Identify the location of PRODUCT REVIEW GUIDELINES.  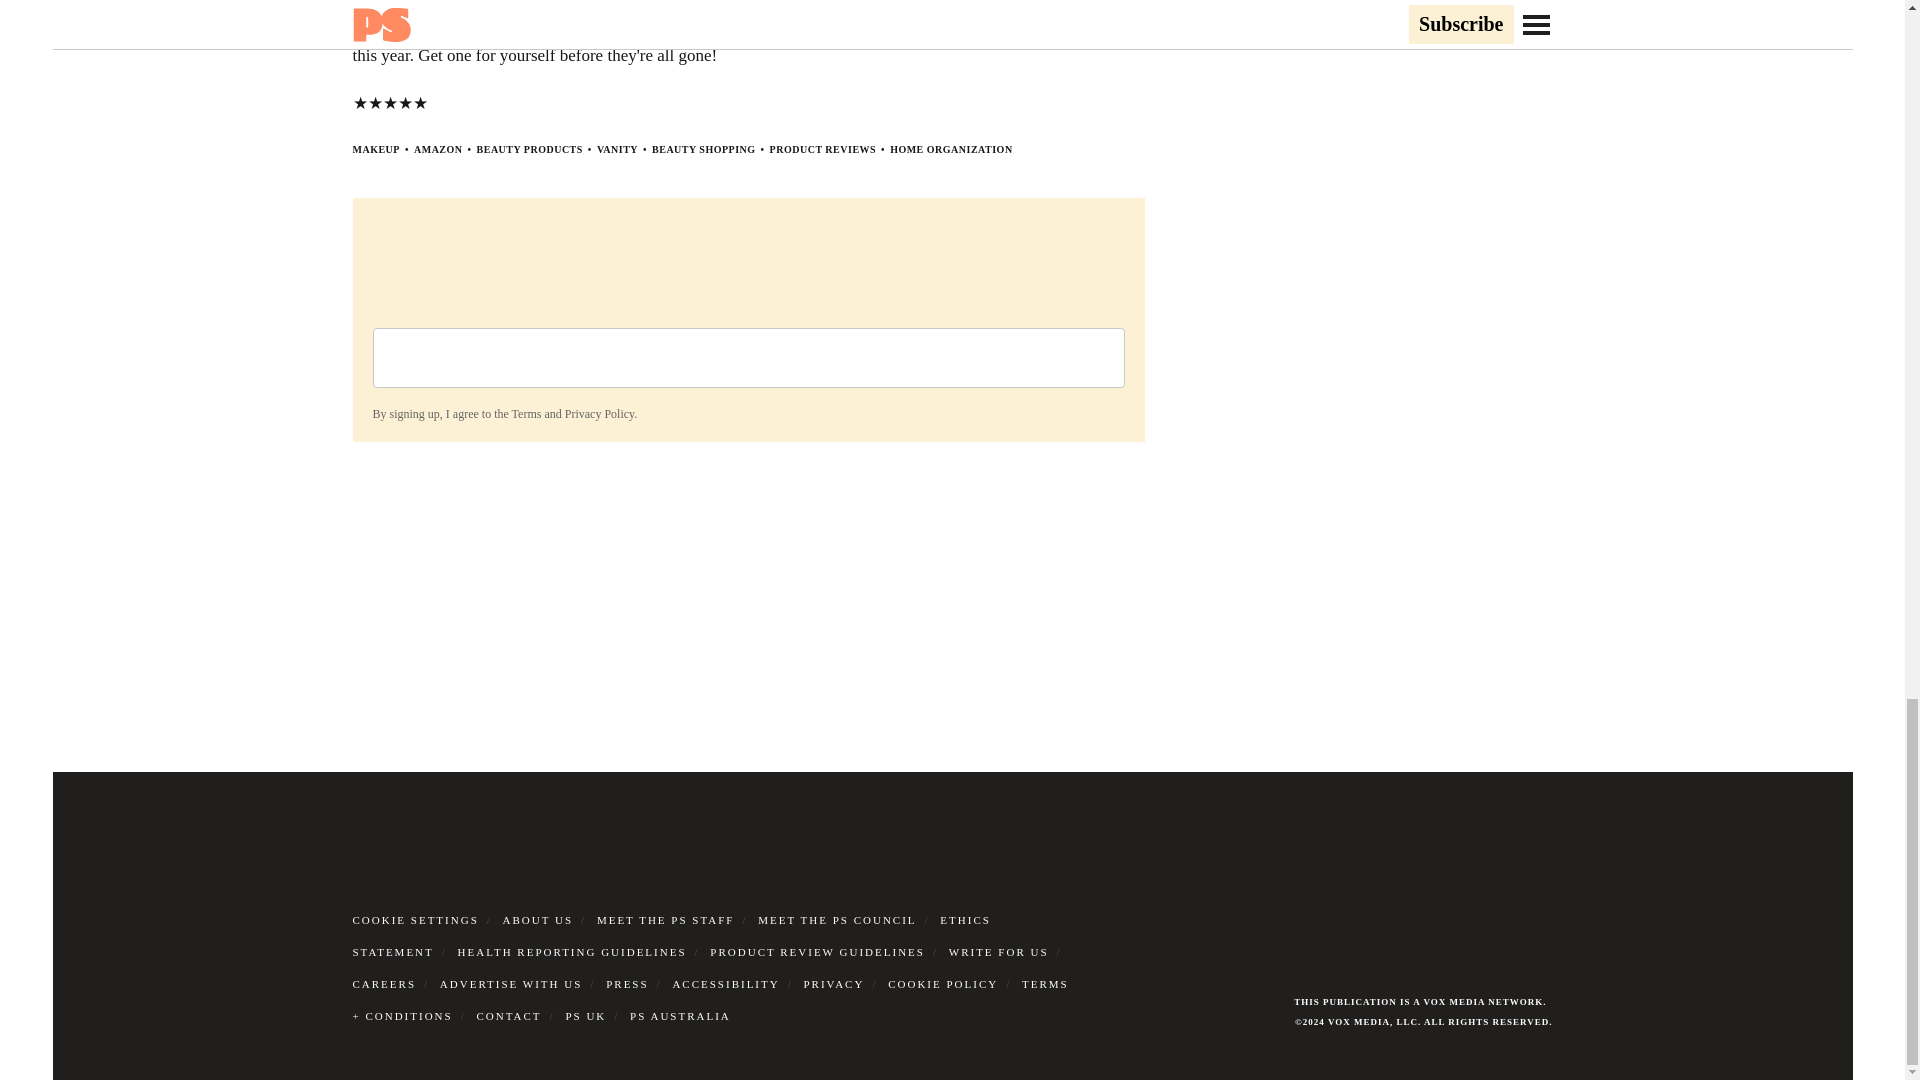
(818, 952).